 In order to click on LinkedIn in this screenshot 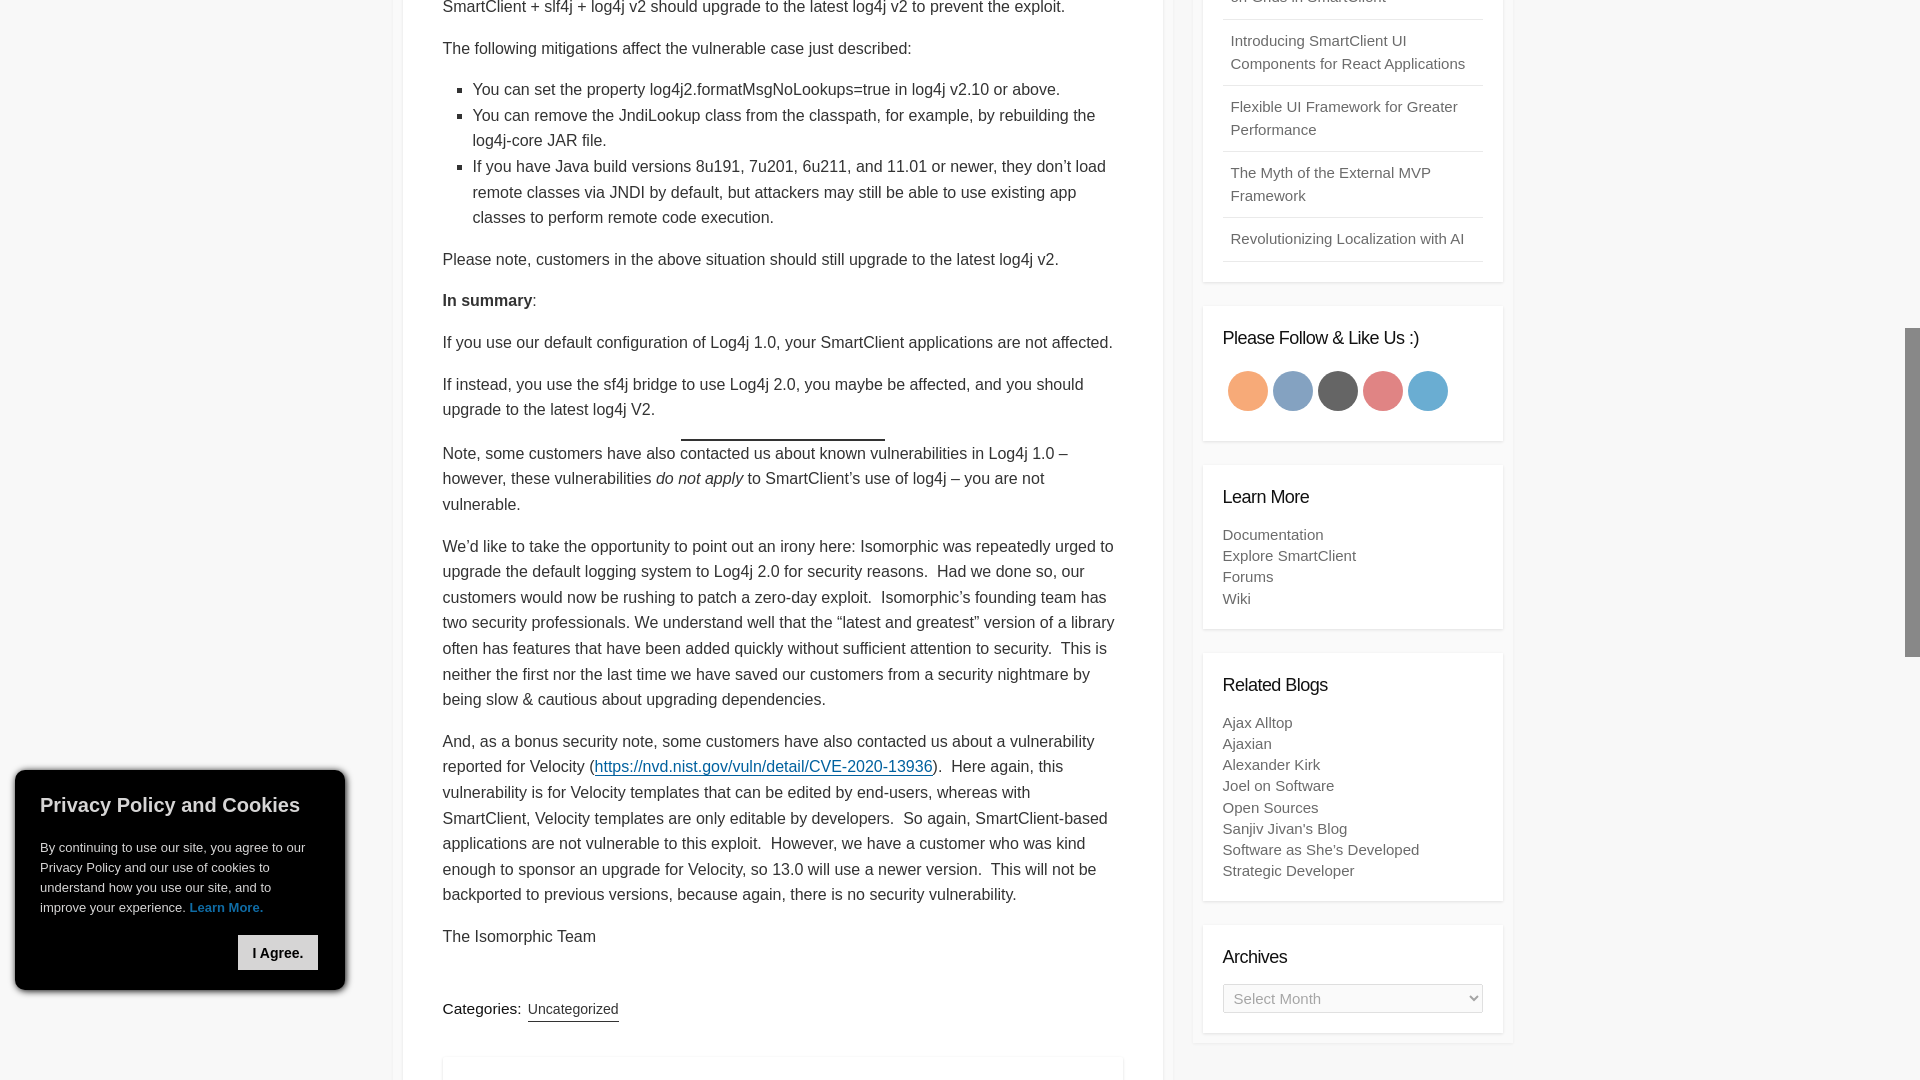, I will do `click(1427, 390)`.